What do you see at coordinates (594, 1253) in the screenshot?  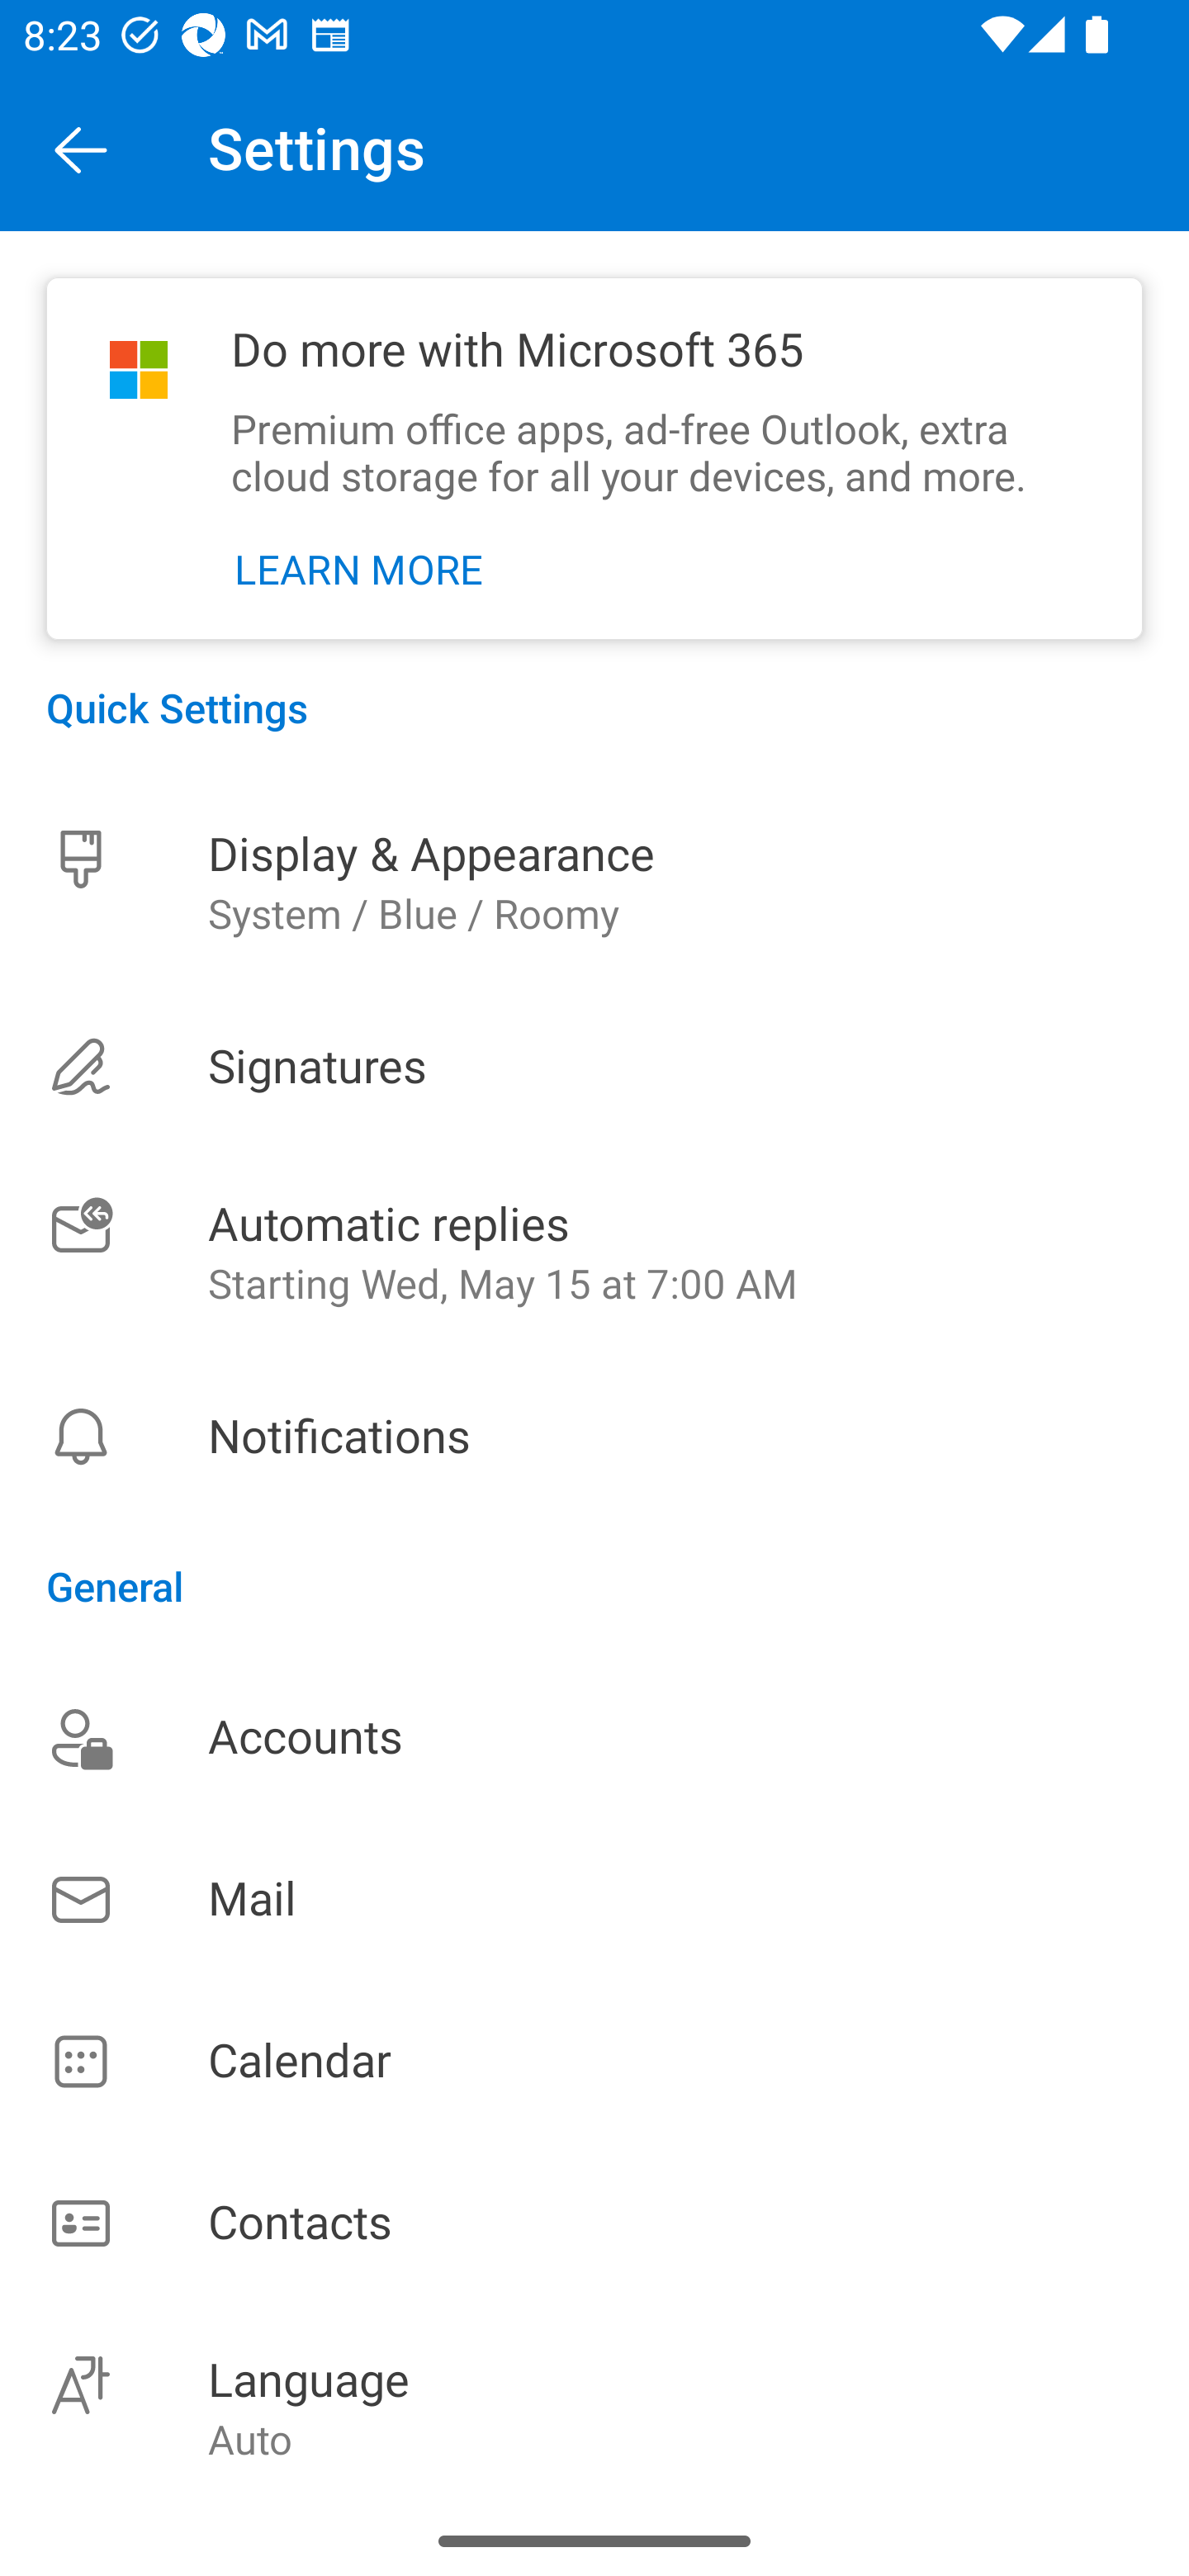 I see `Automatic replies Starting Wed, May 15 at 7:00 AM` at bounding box center [594, 1253].